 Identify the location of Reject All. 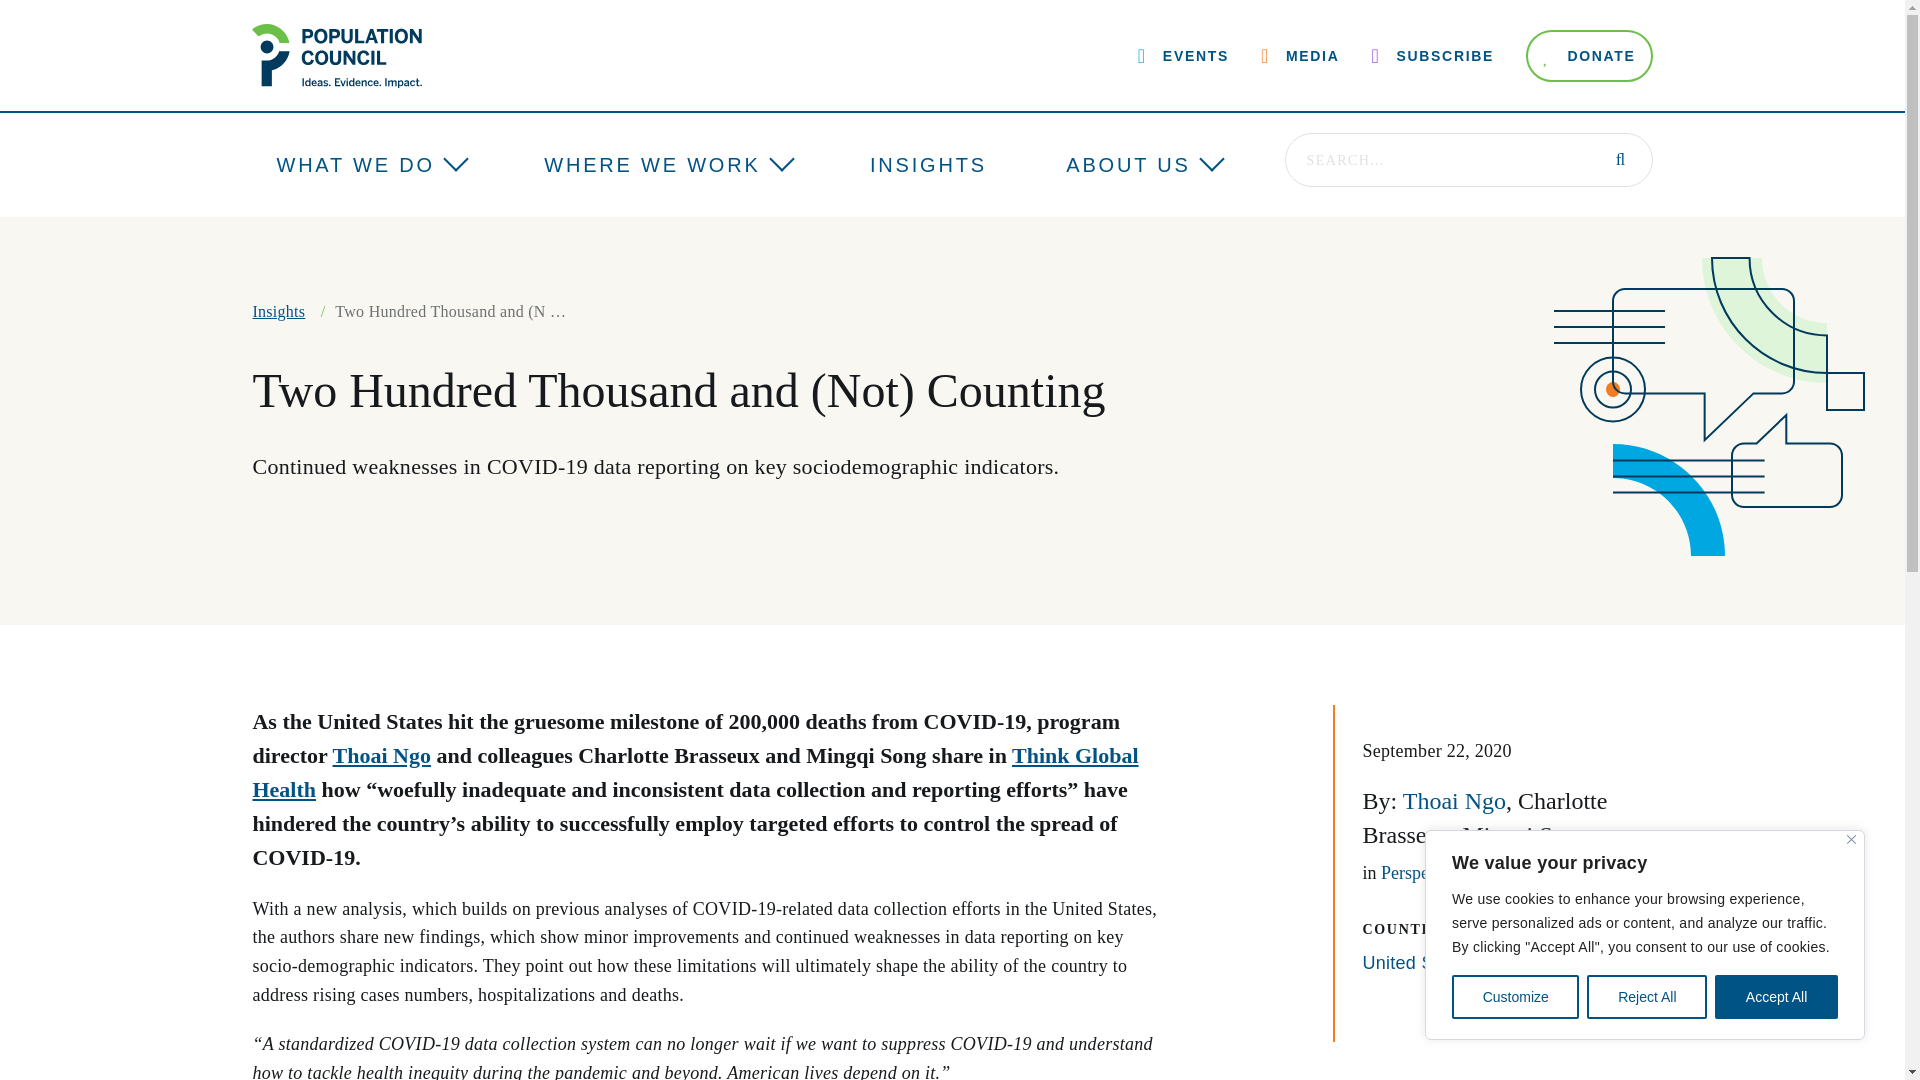
(1646, 997).